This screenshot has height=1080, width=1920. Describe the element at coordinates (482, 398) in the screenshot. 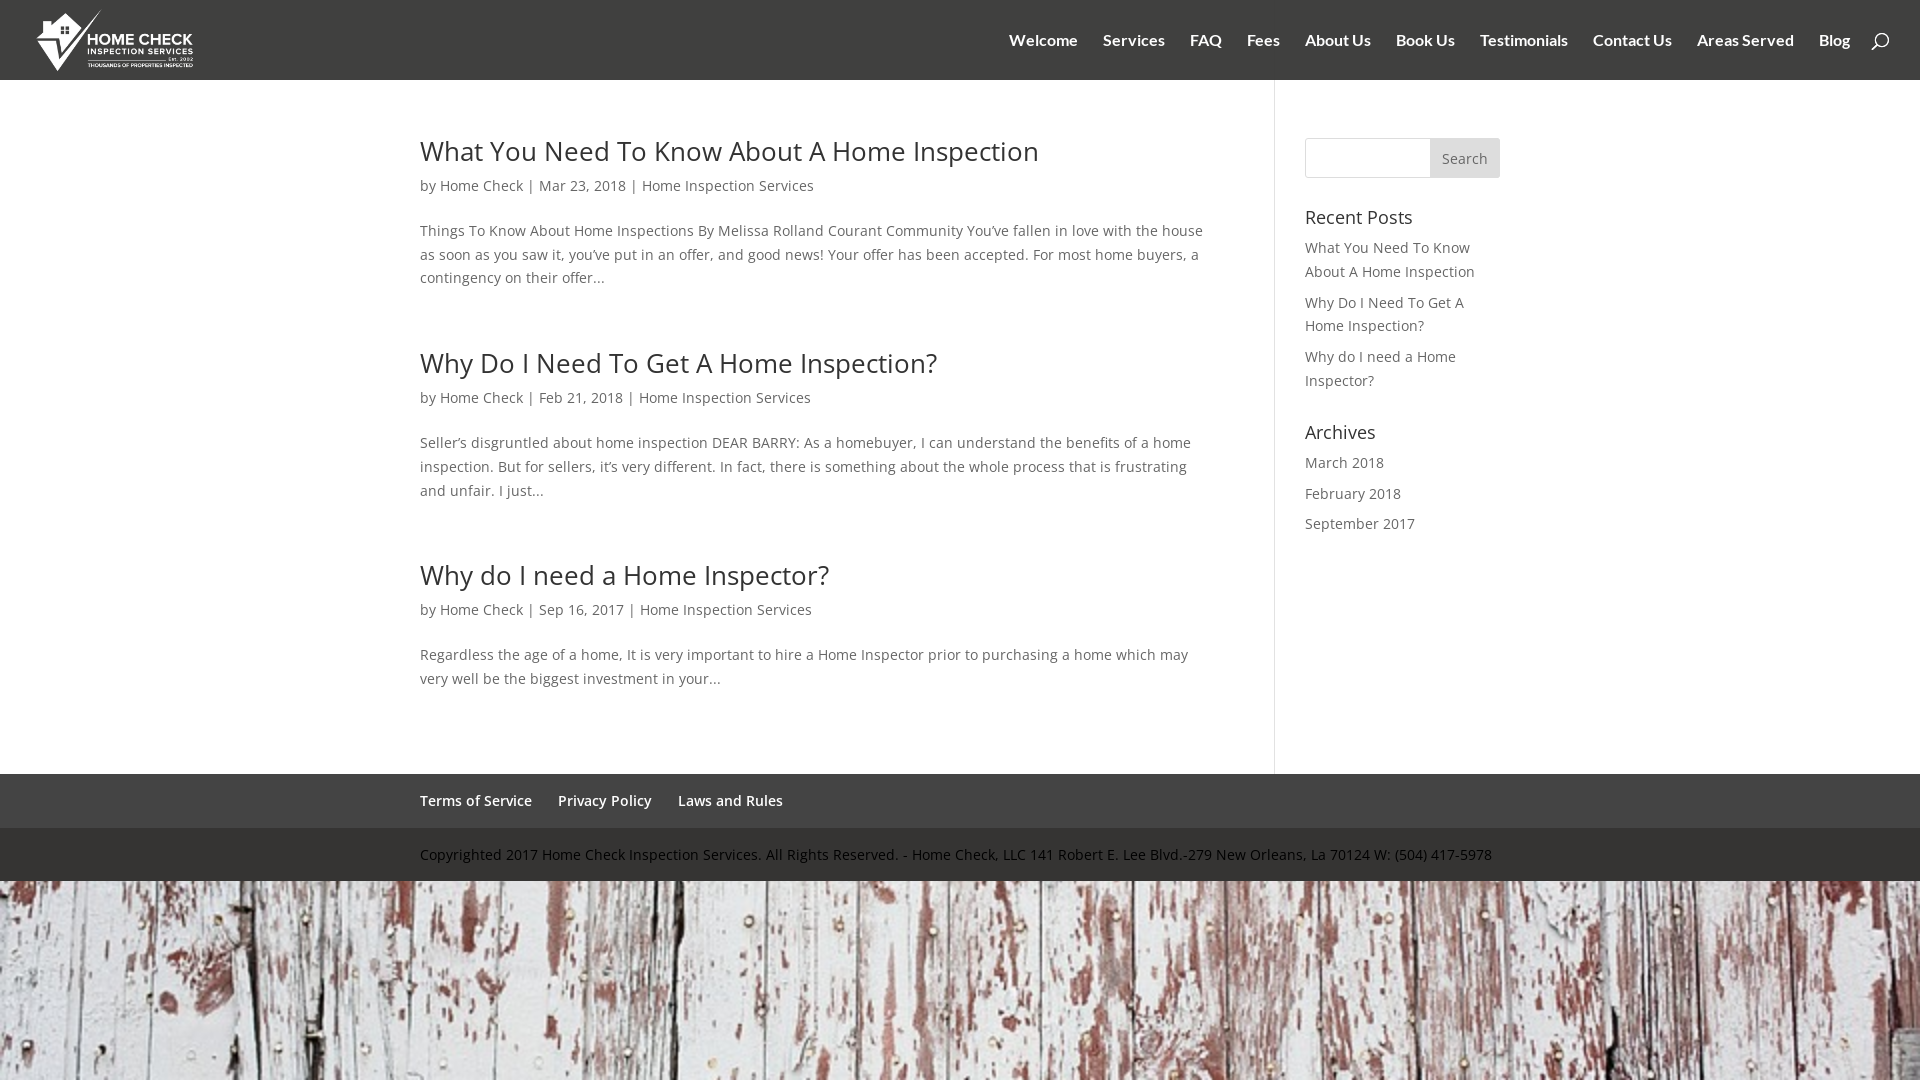

I see `Home Check` at that location.